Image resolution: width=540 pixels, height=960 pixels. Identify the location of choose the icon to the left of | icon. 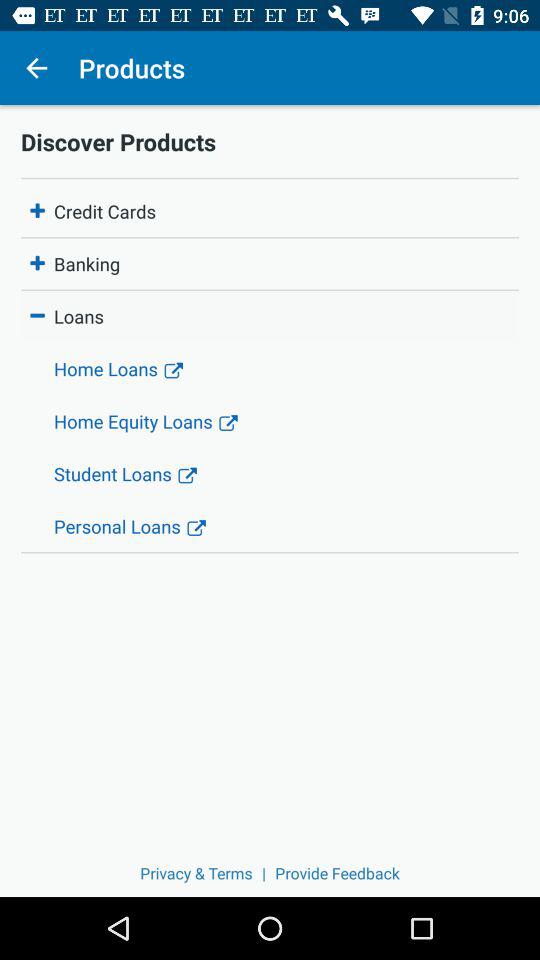
(196, 872).